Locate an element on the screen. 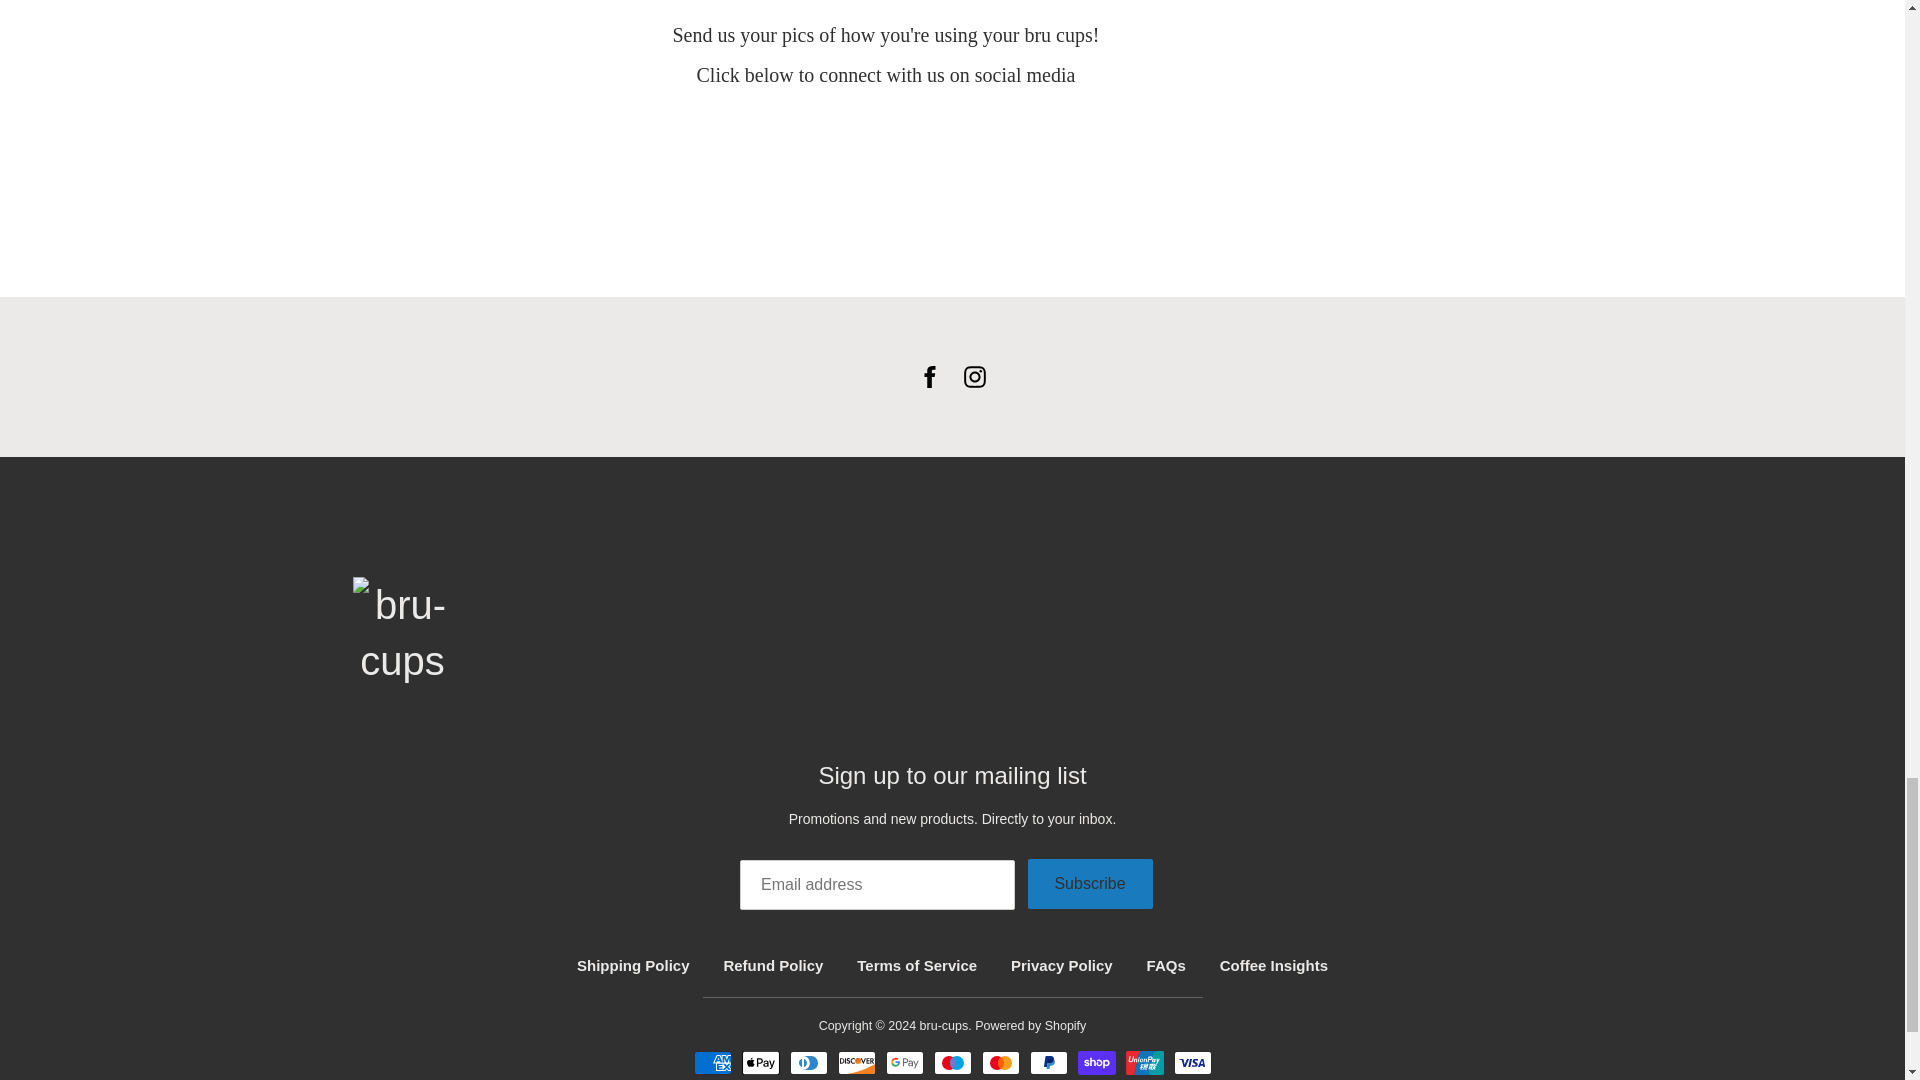  Union Pay is located at coordinates (1144, 1062).